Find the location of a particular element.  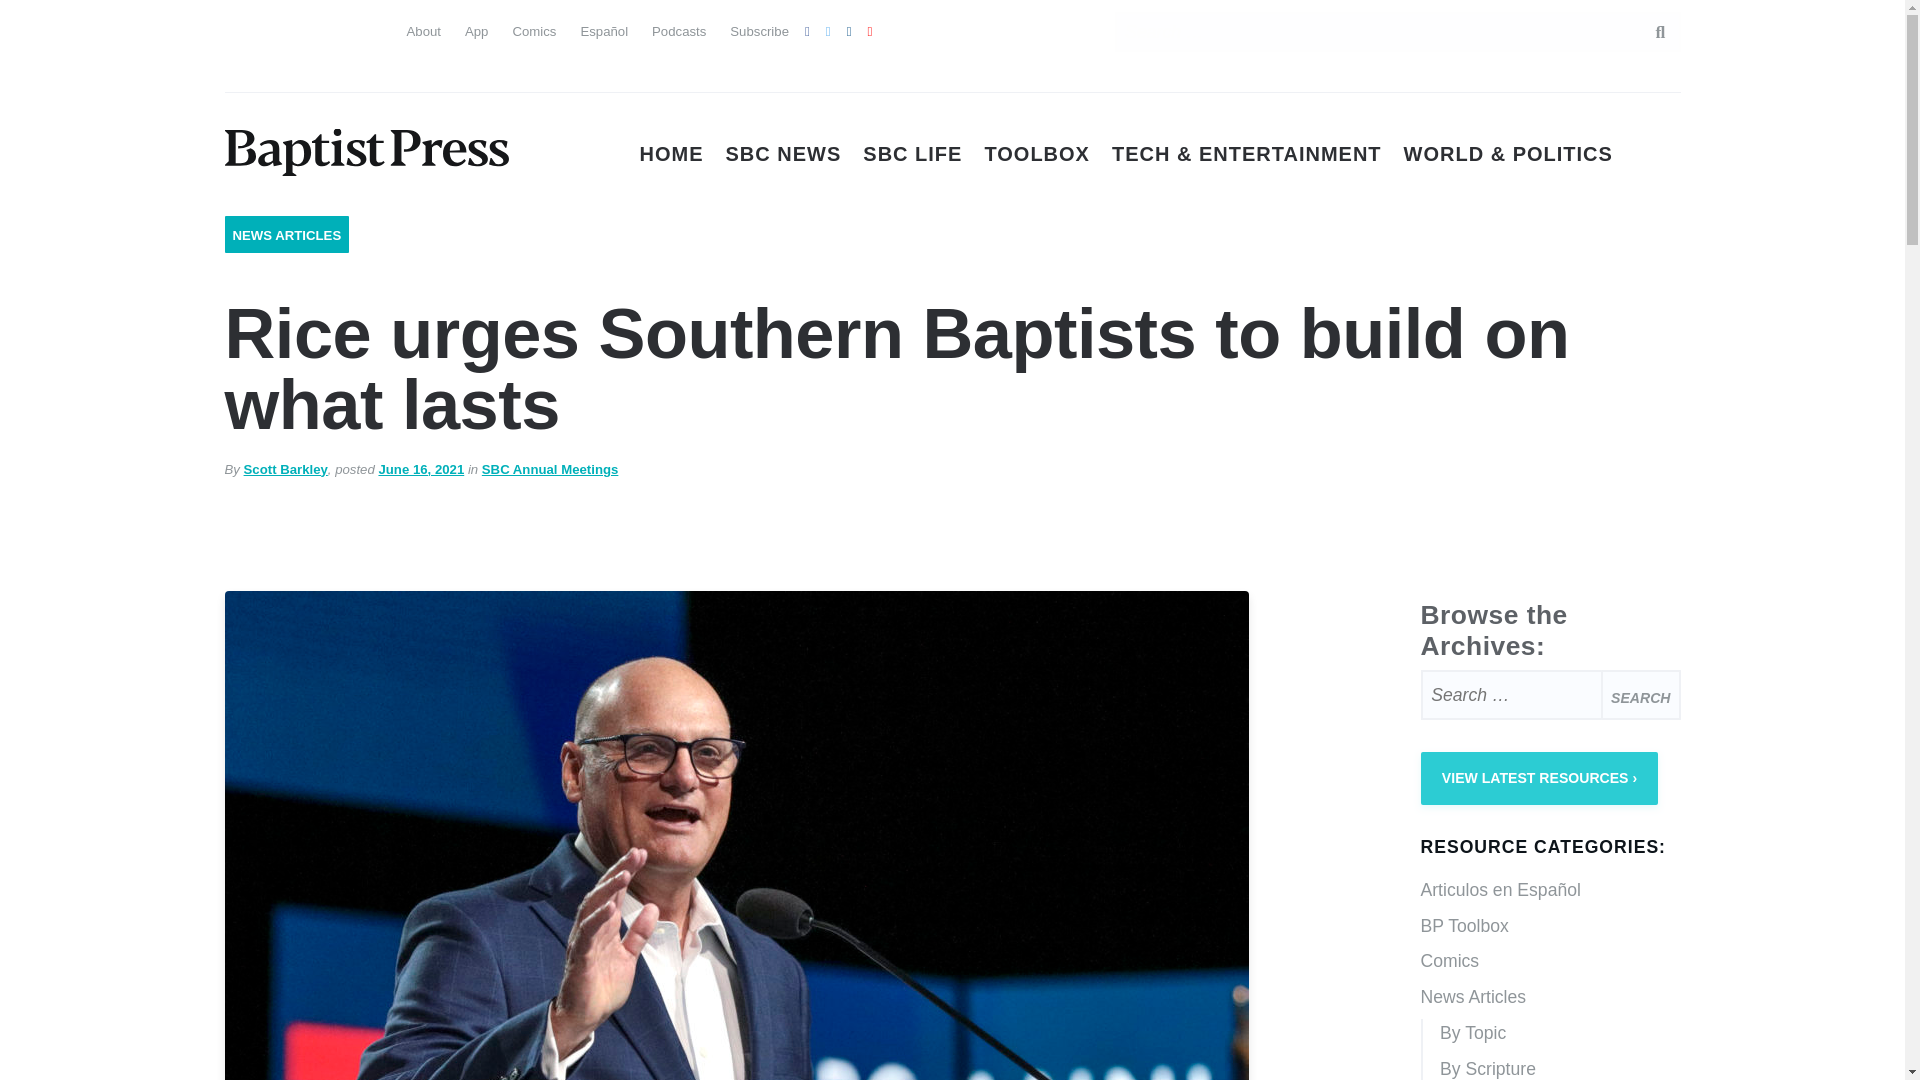

French is located at coordinates (348, 28).